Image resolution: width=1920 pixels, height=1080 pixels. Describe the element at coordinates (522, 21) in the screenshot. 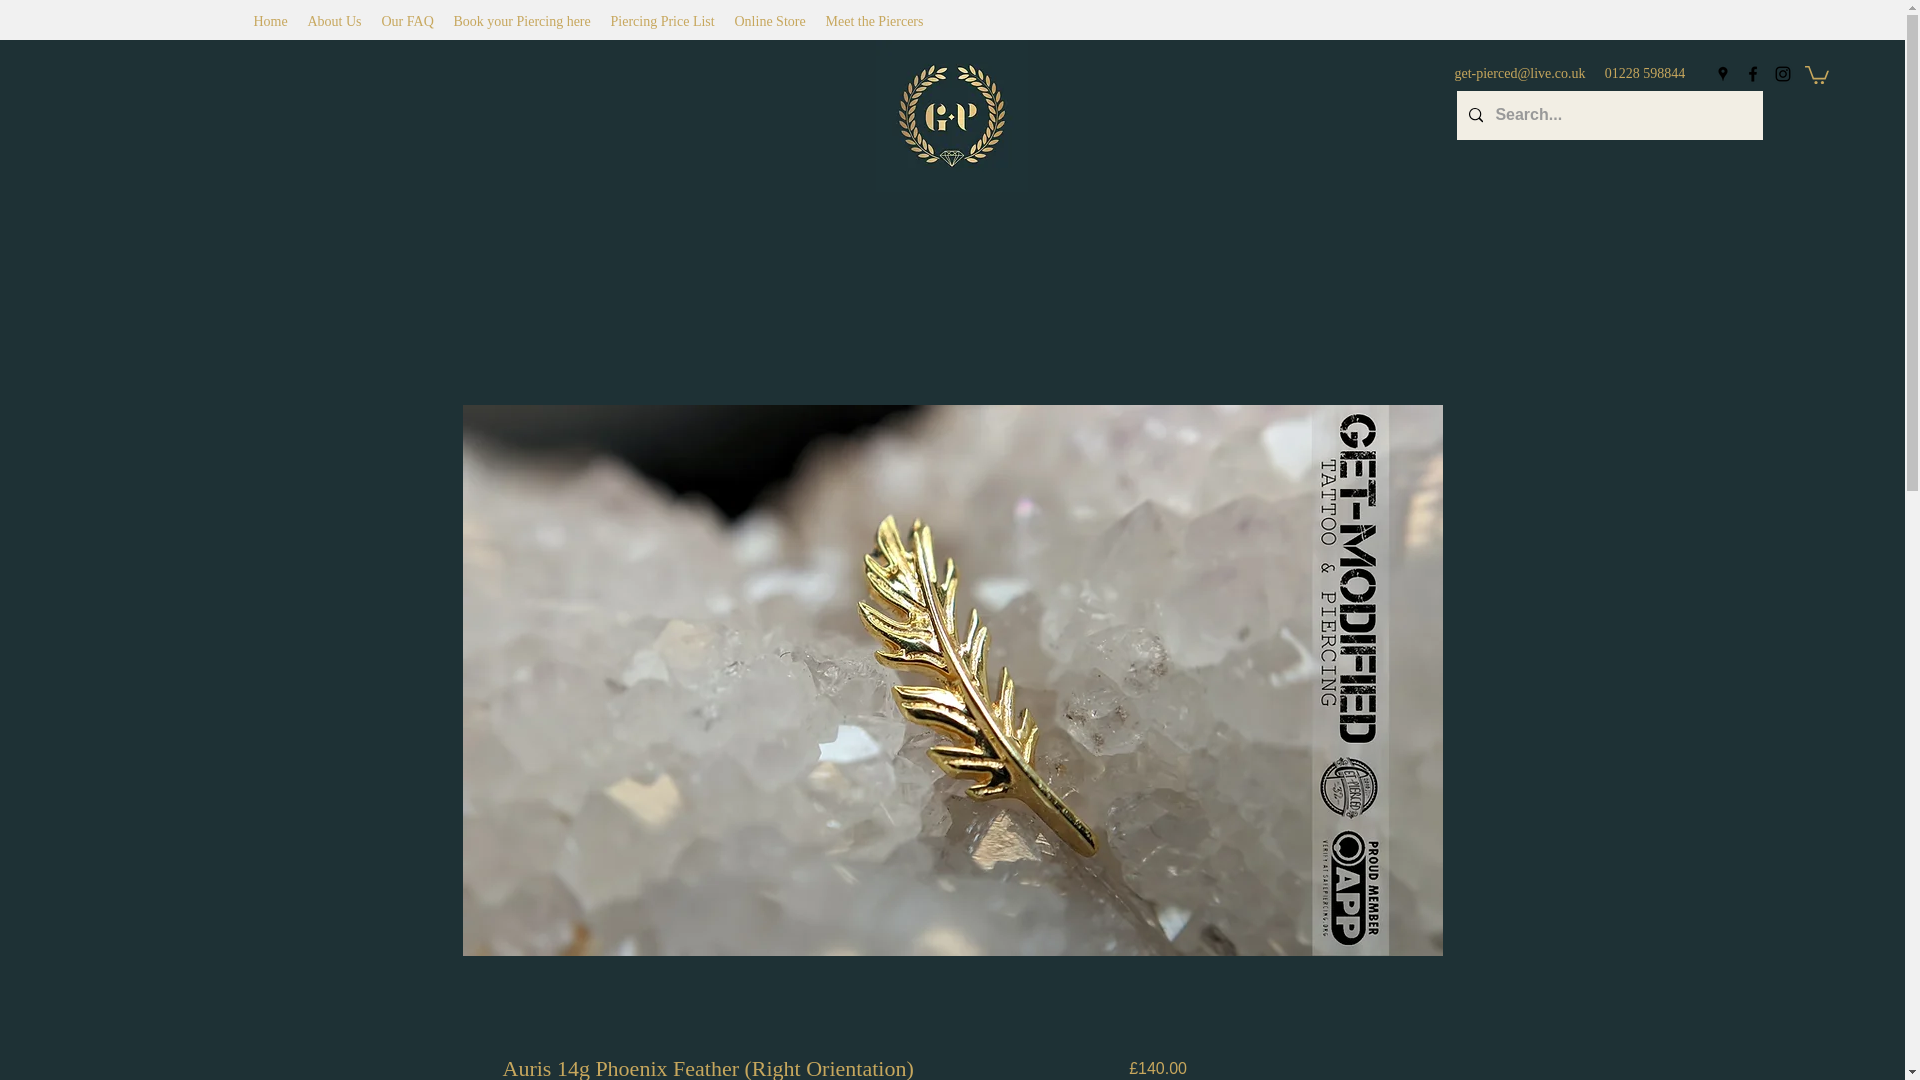

I see `Book your Piercing here` at that location.